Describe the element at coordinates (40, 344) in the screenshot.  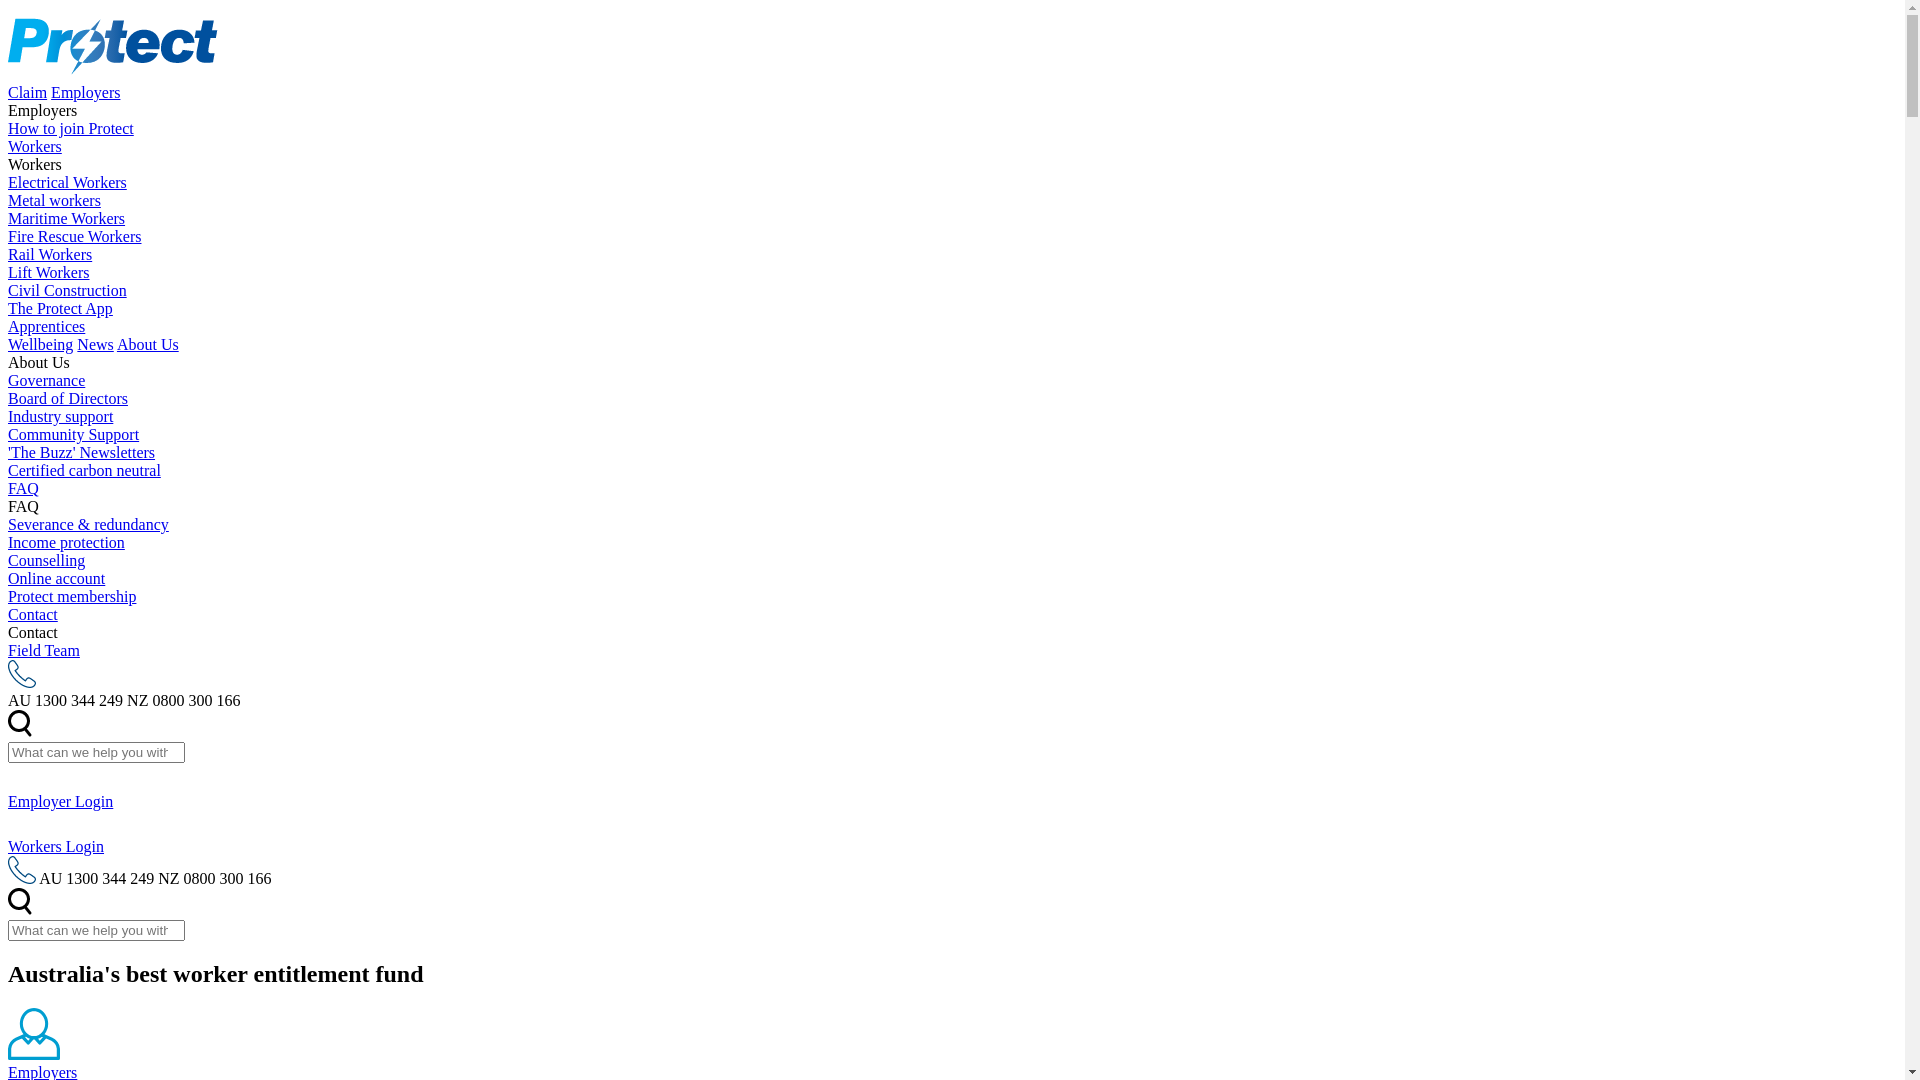
I see `Wellbeing` at that location.